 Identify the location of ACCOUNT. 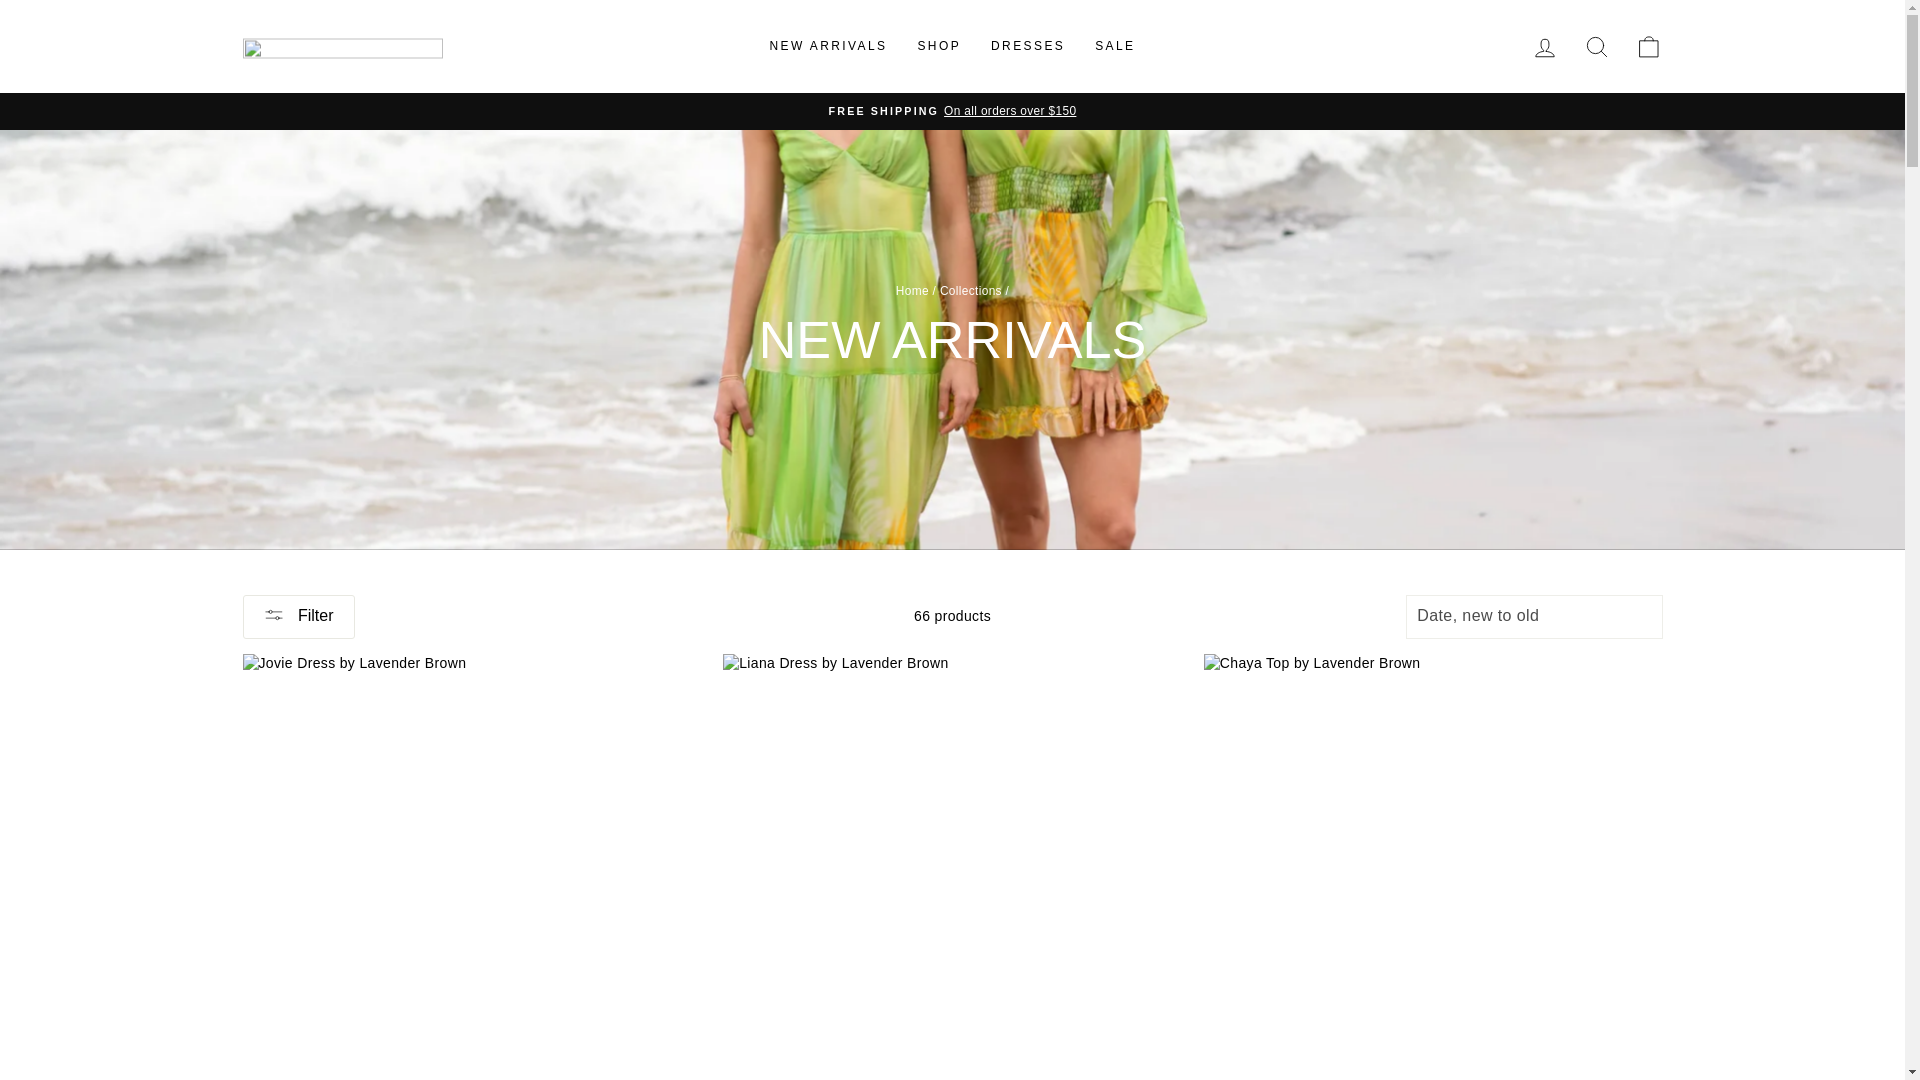
(1544, 47).